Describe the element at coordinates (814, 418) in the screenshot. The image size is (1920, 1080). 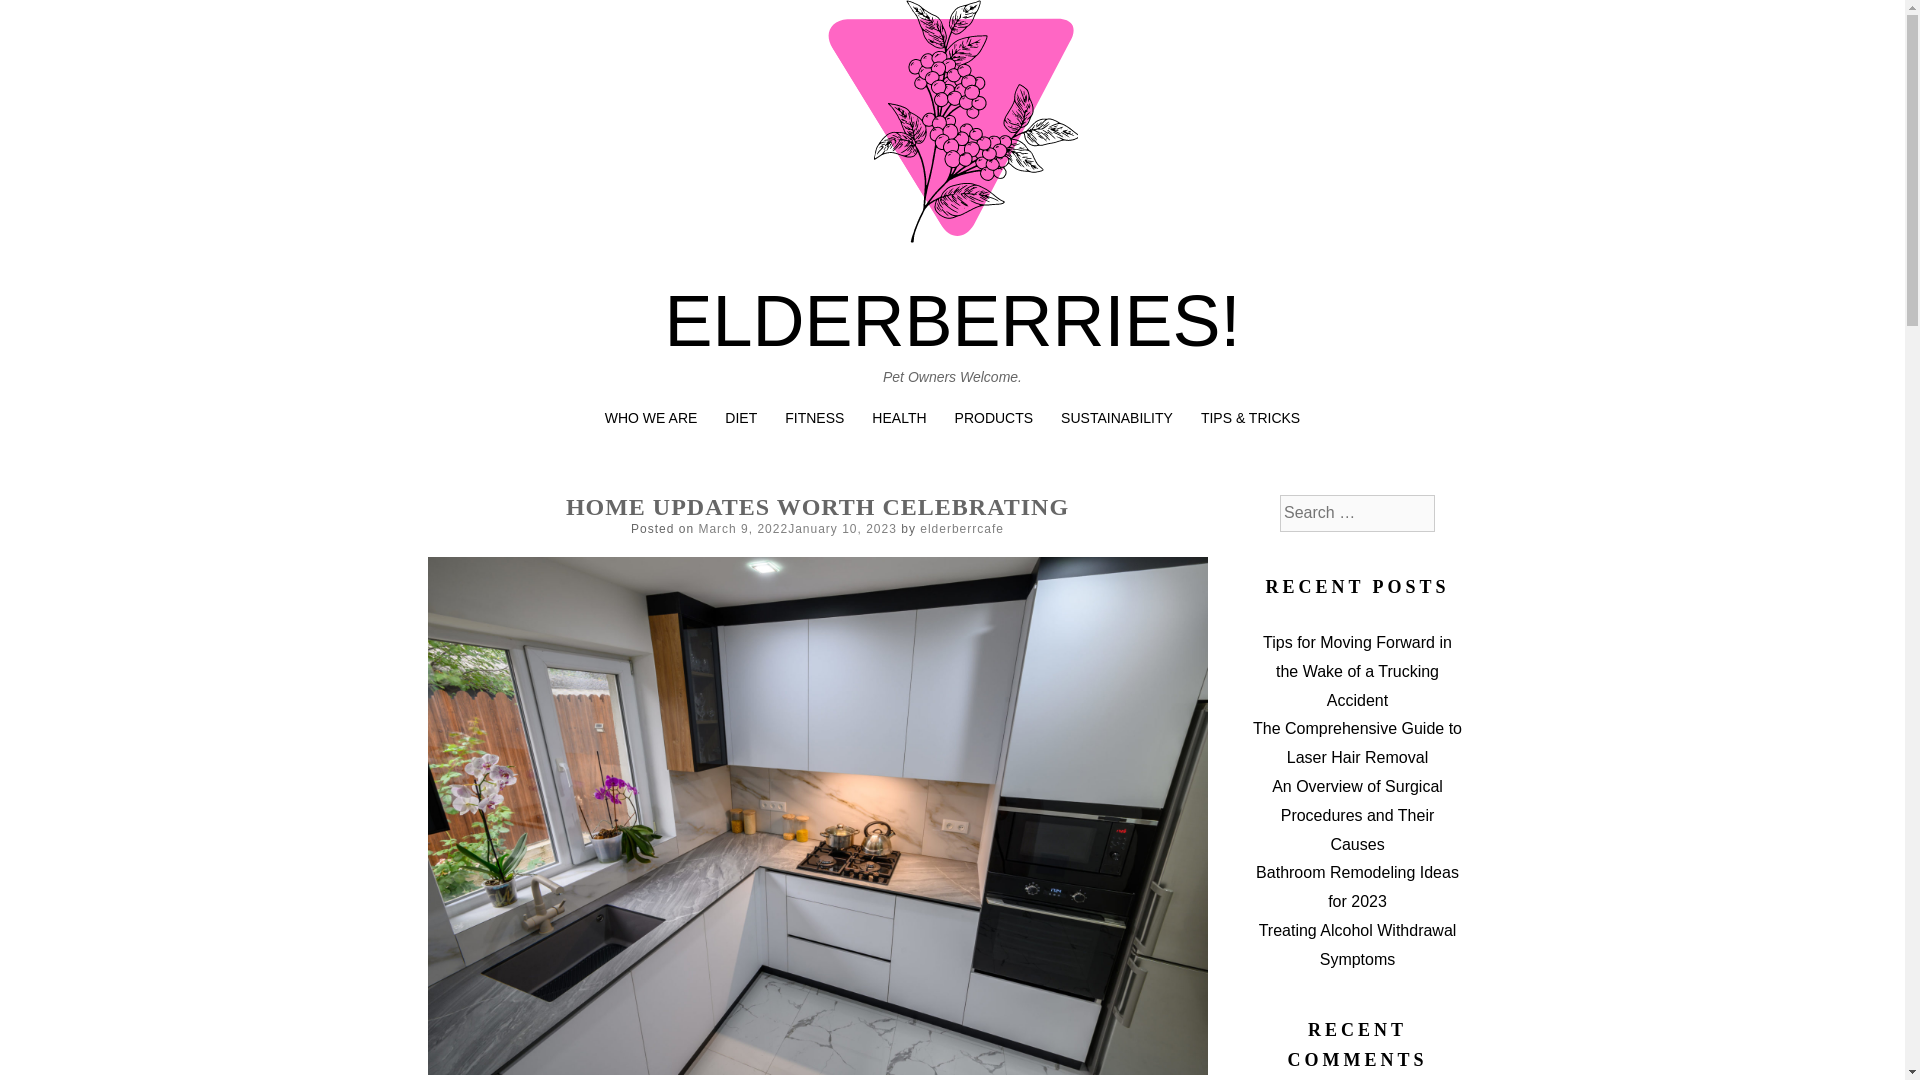
I see `FITNESS` at that location.